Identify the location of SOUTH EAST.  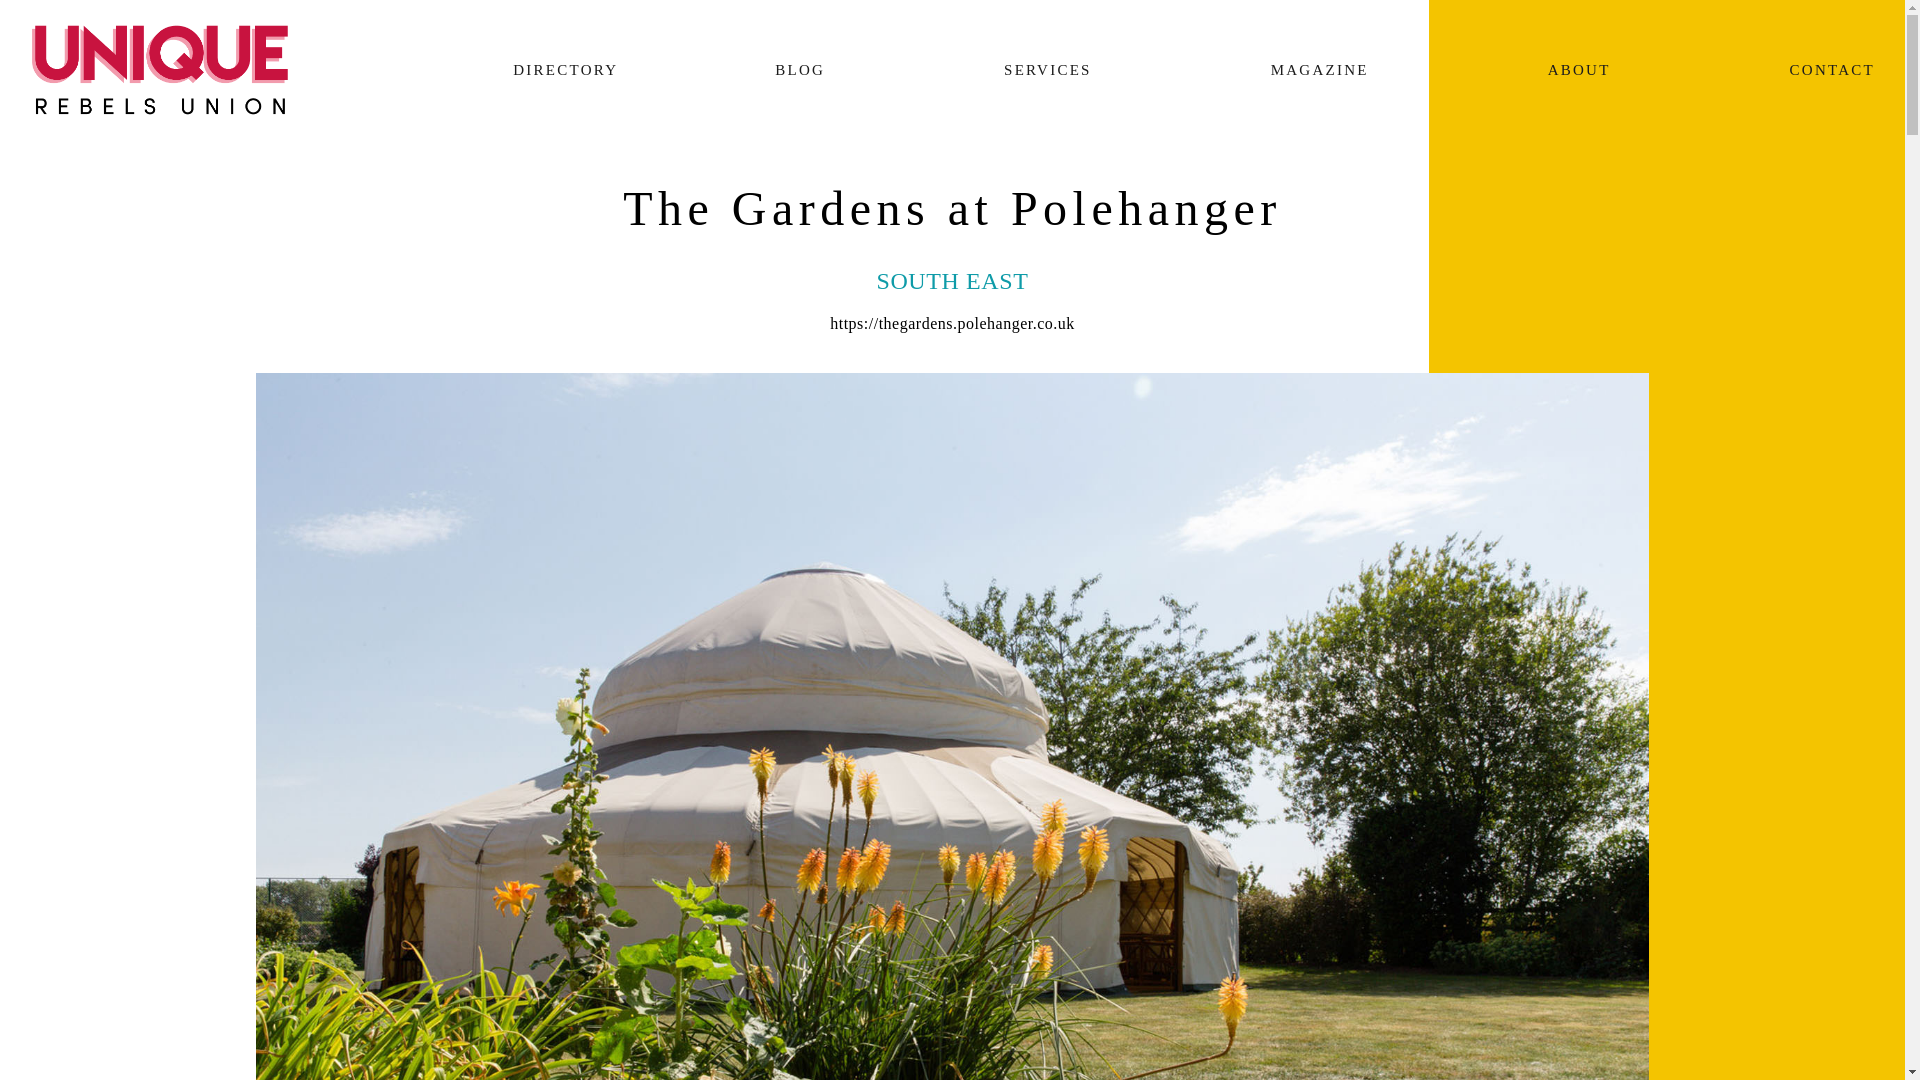
(951, 280).